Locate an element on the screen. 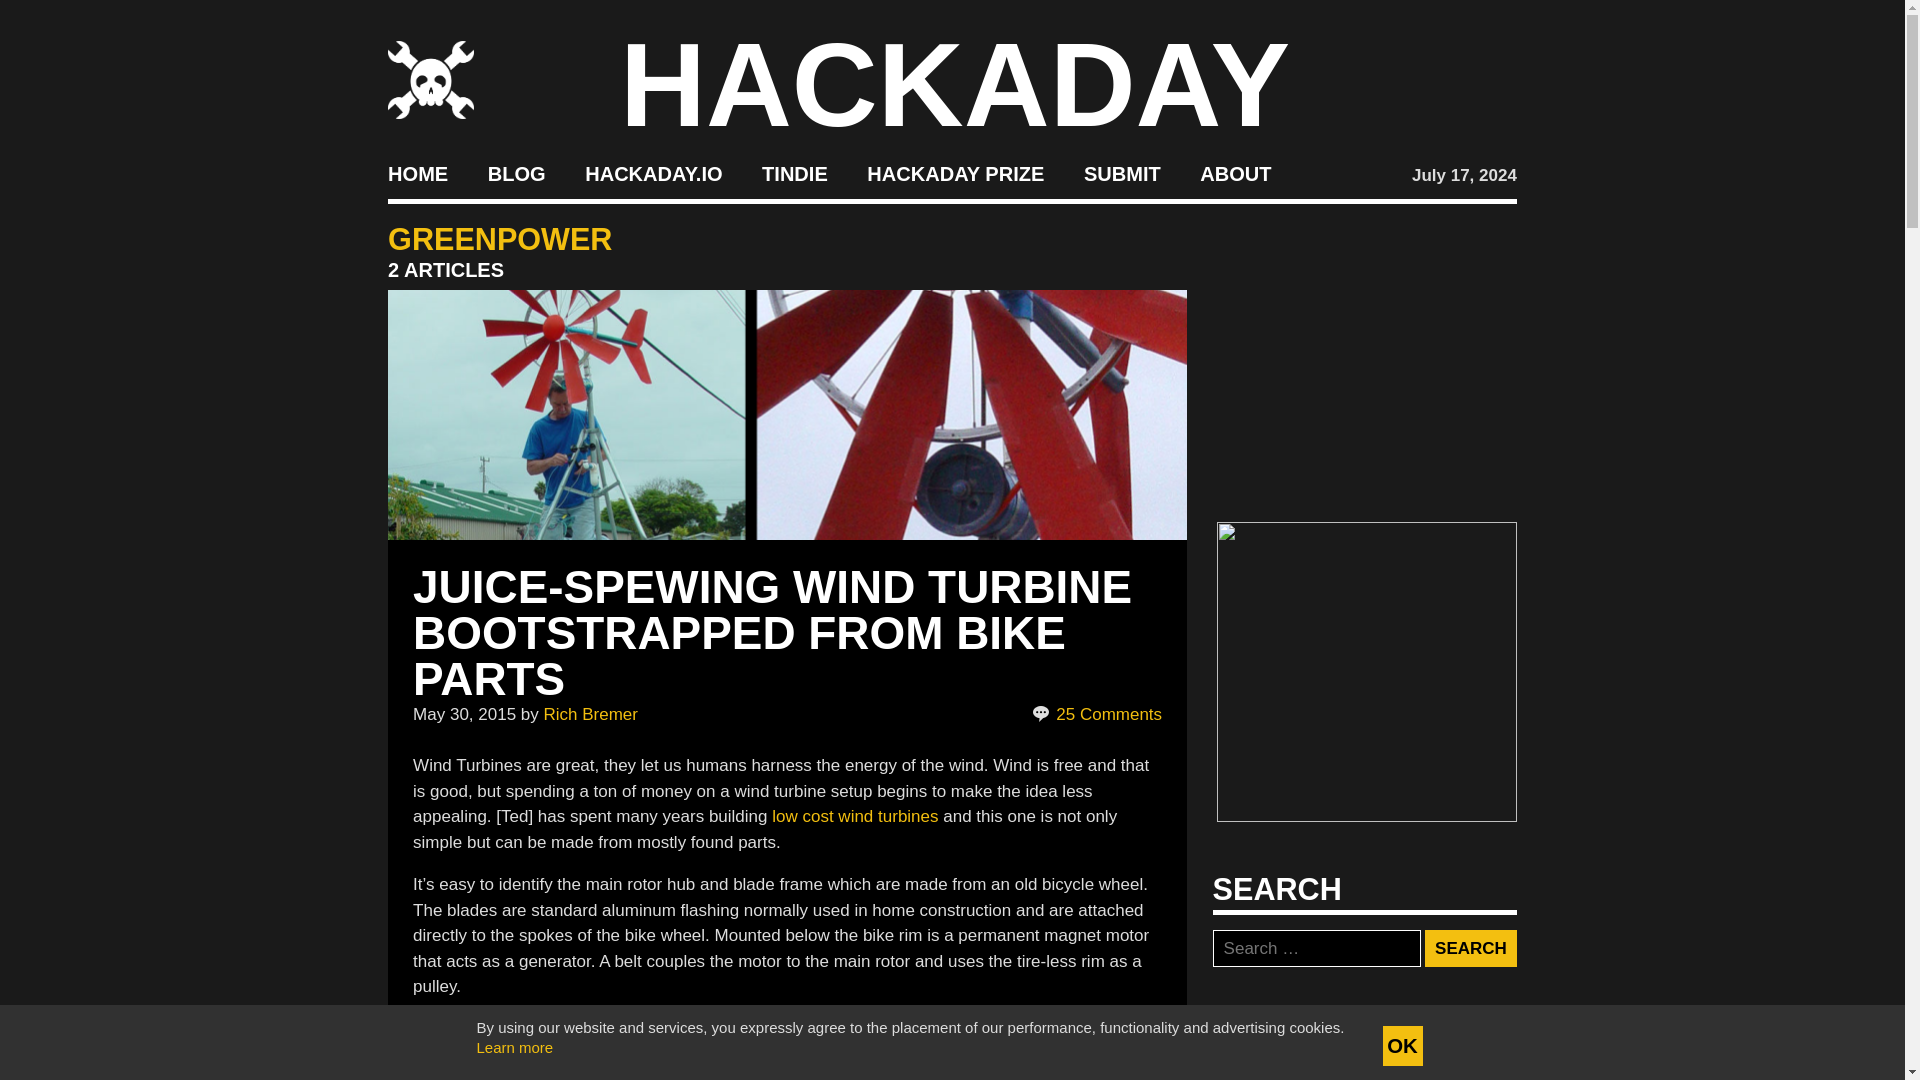 Image resolution: width=1920 pixels, height=1080 pixels. ABOUT is located at coordinates (1236, 174).